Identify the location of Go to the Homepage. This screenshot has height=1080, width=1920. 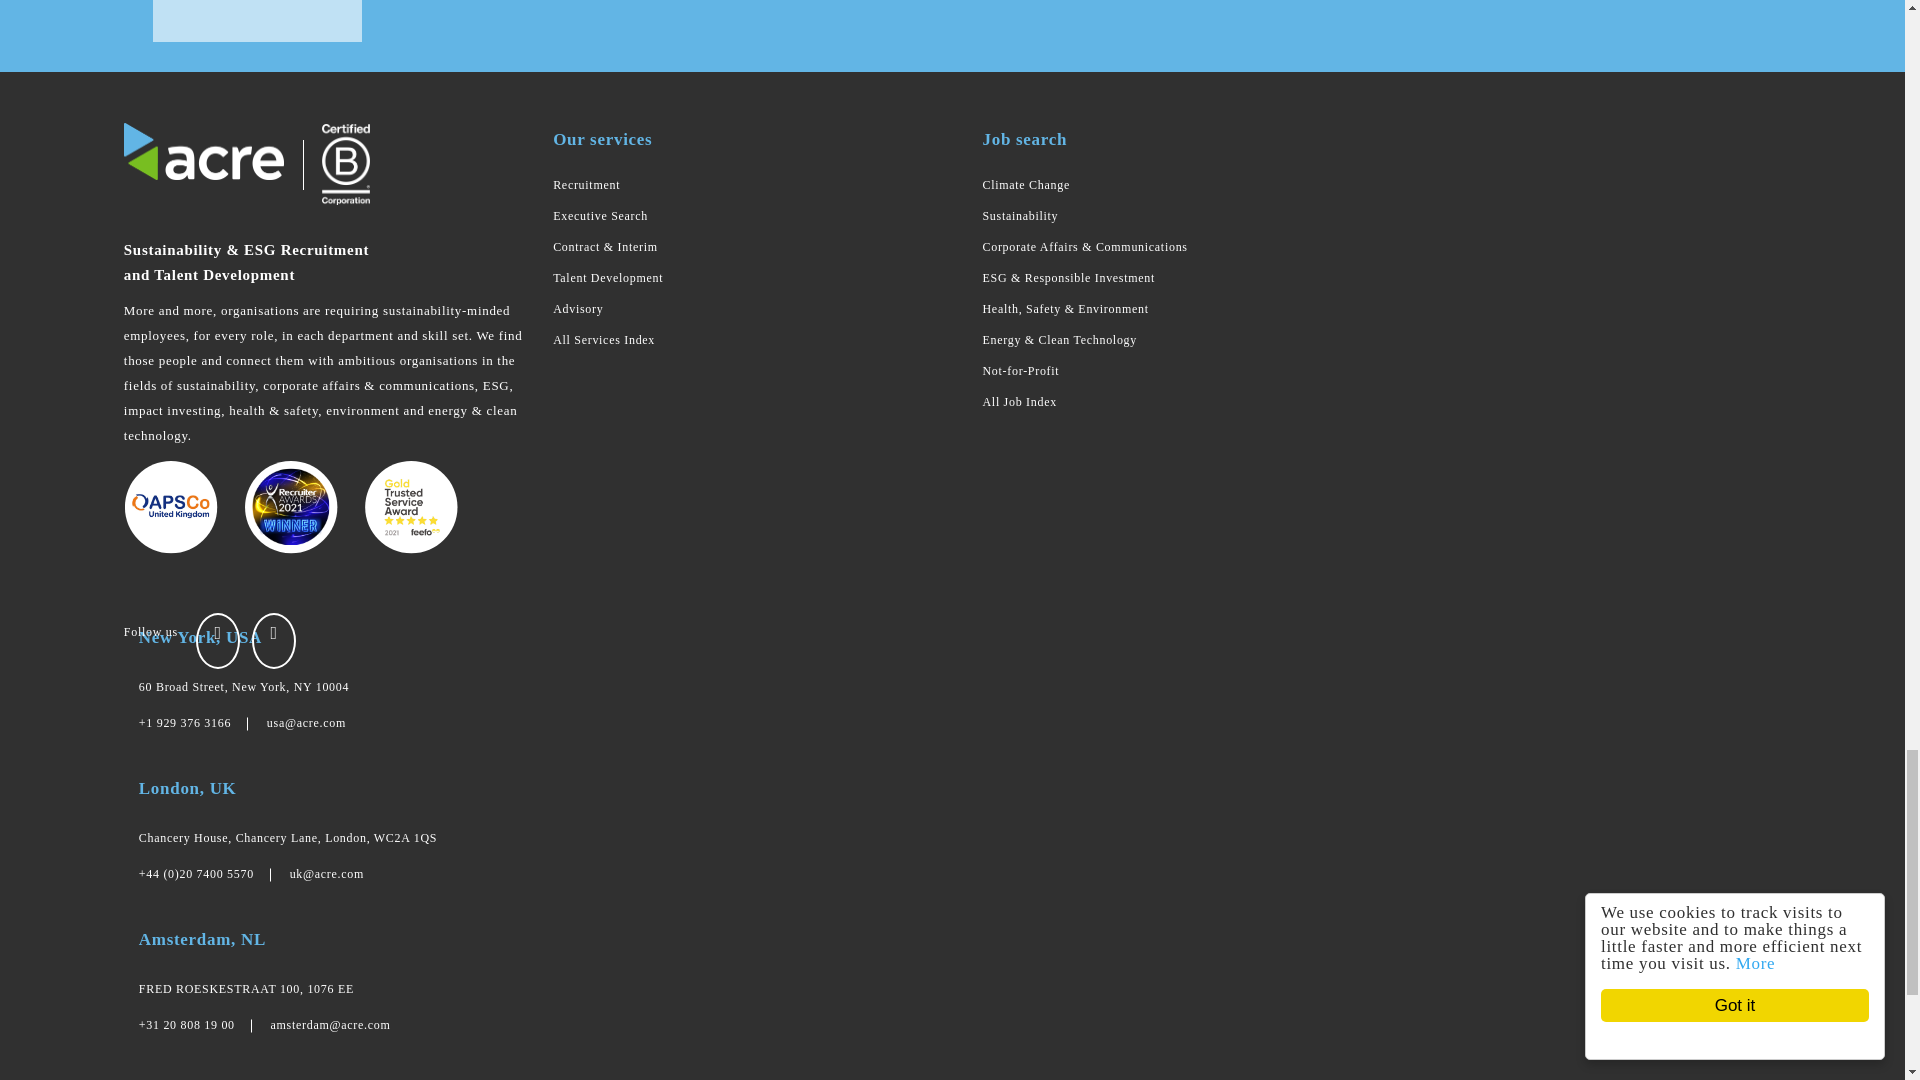
(204, 152).